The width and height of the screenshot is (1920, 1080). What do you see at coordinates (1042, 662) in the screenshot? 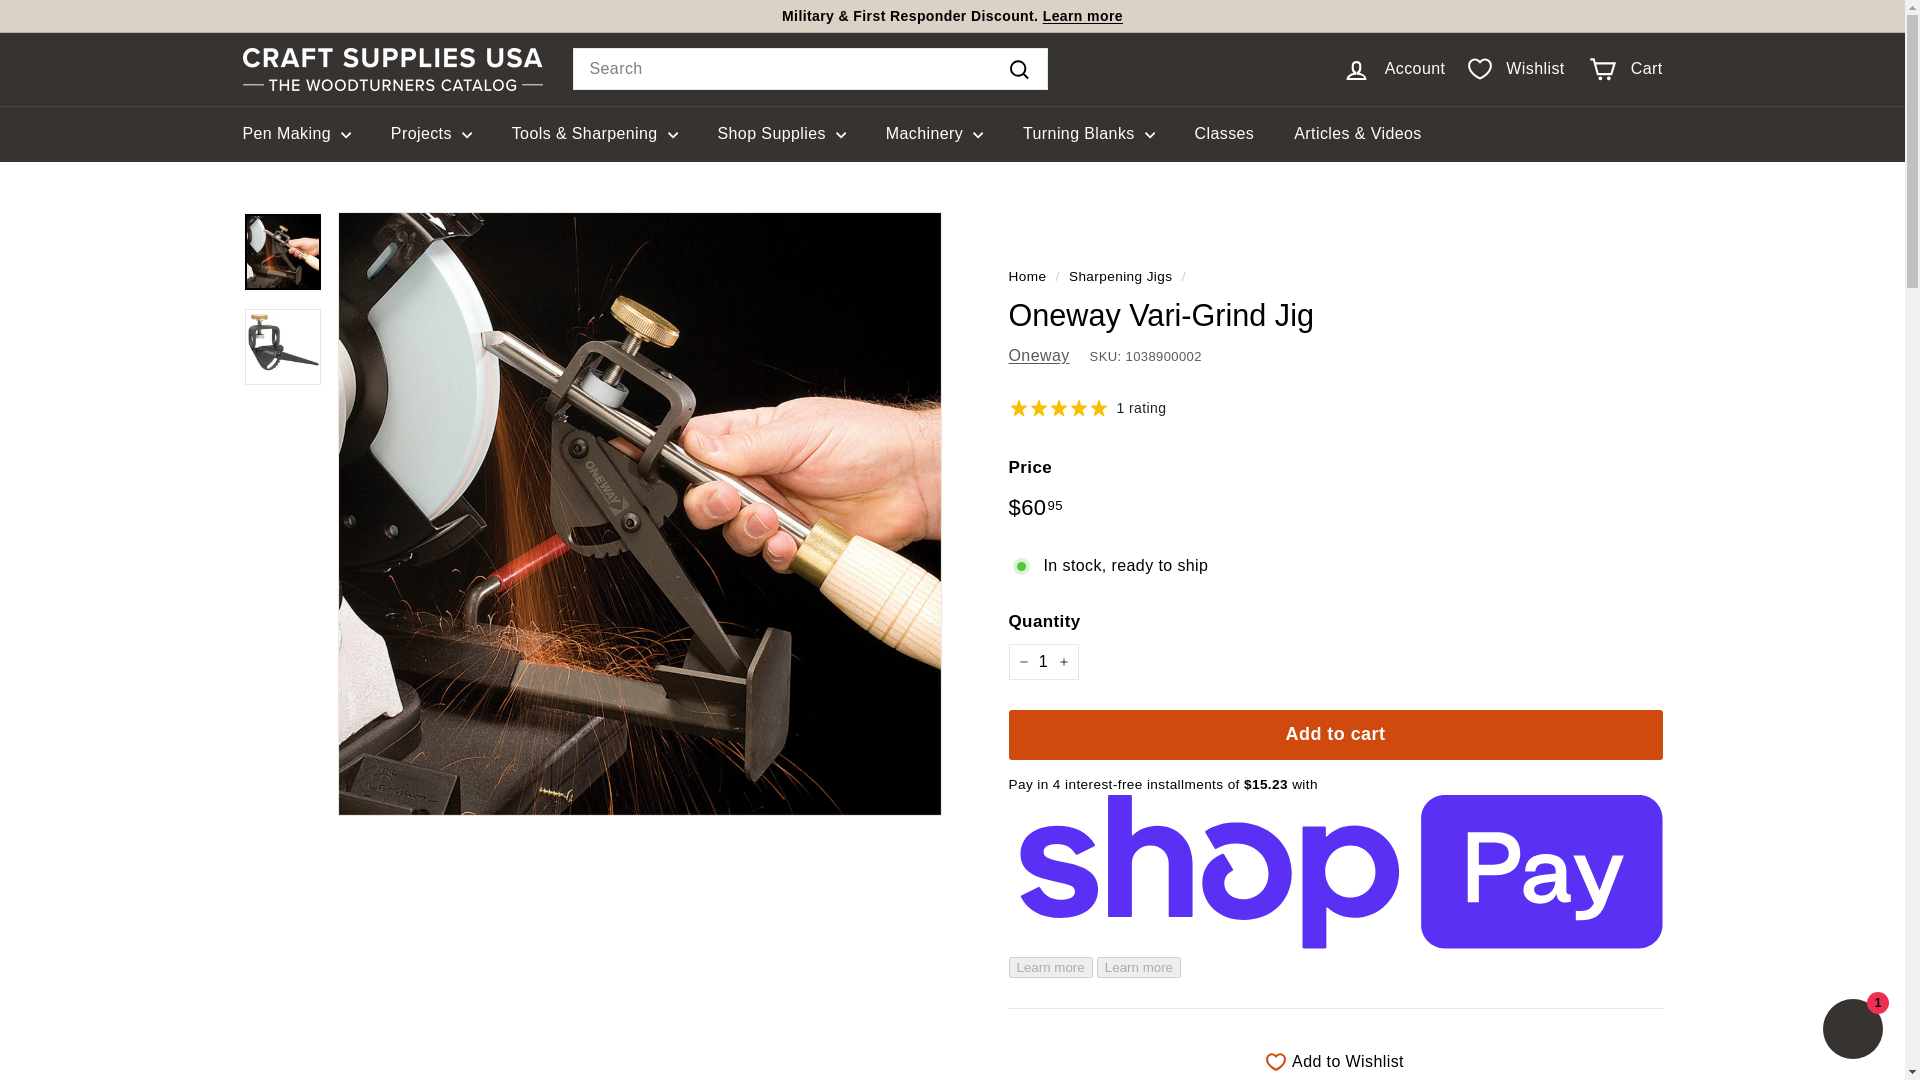
I see `1` at bounding box center [1042, 662].